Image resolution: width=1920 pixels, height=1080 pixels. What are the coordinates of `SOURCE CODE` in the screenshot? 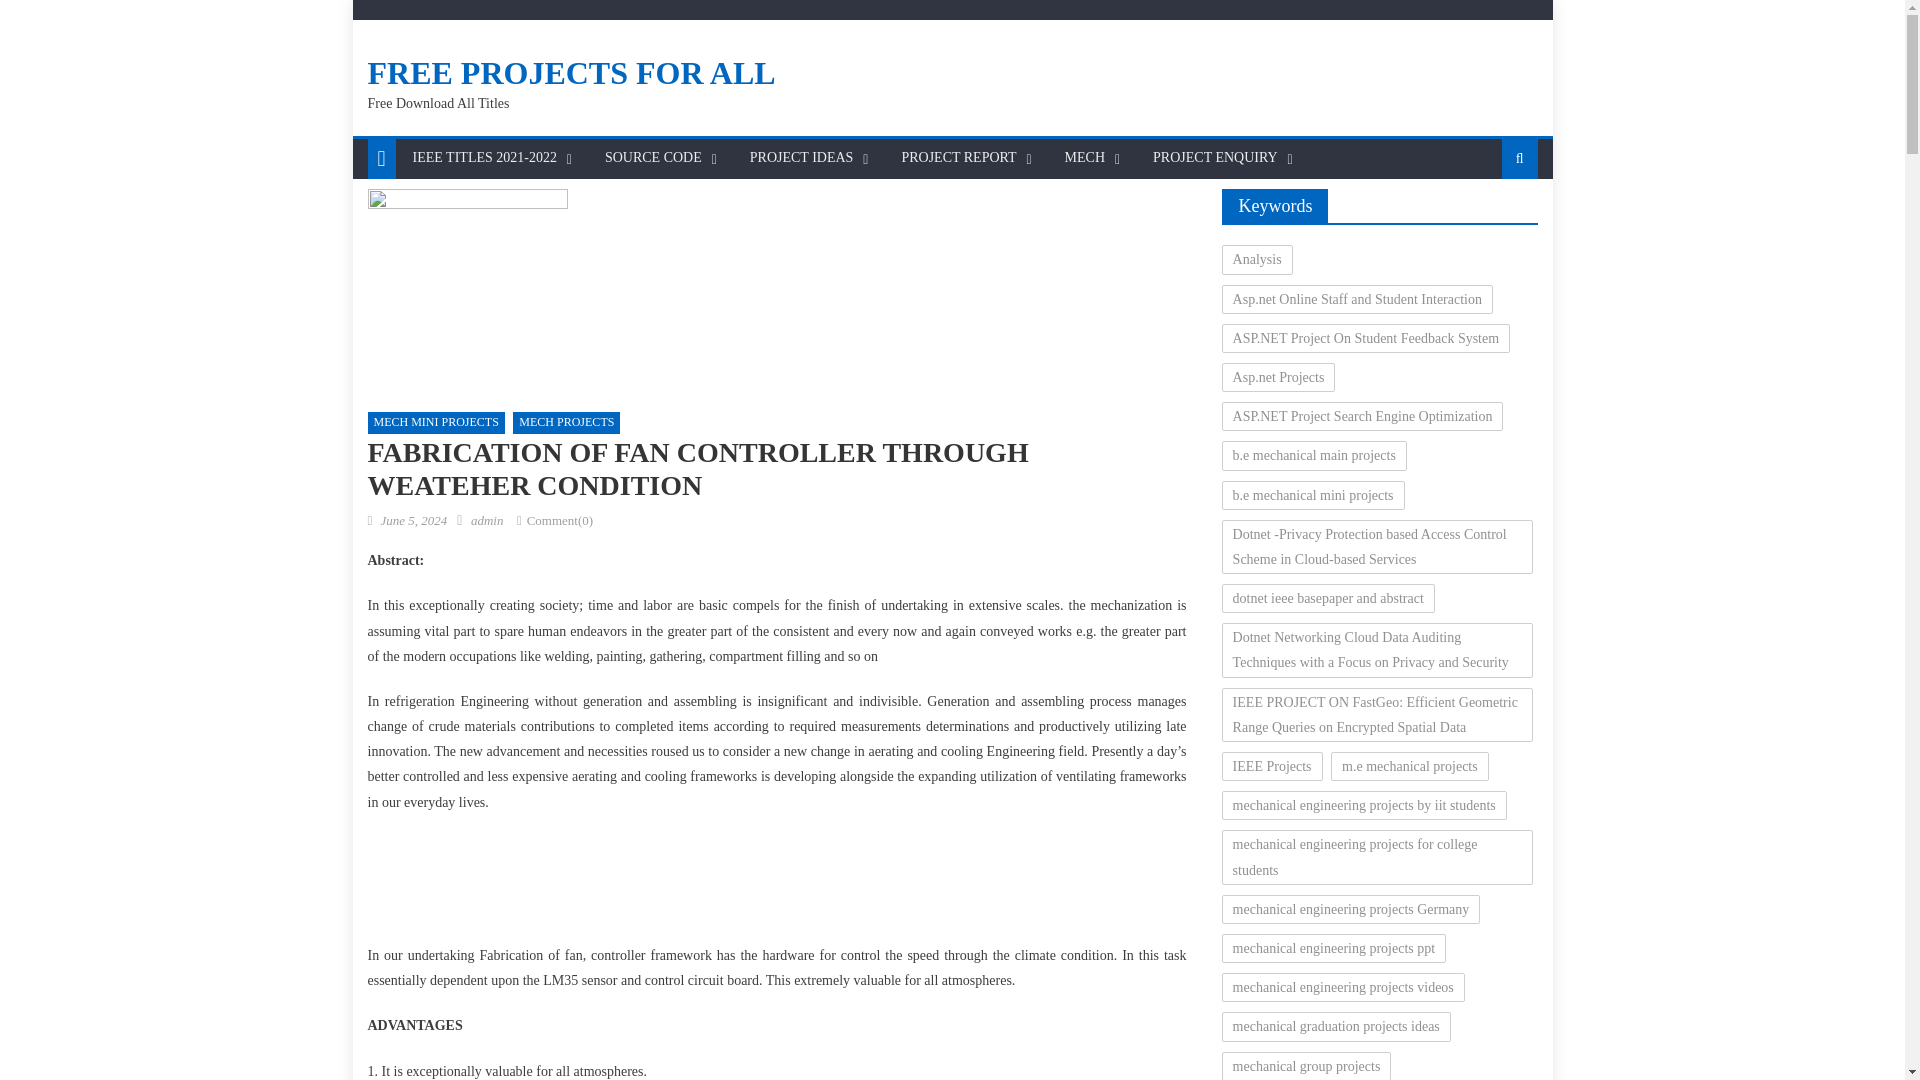 It's located at (652, 158).